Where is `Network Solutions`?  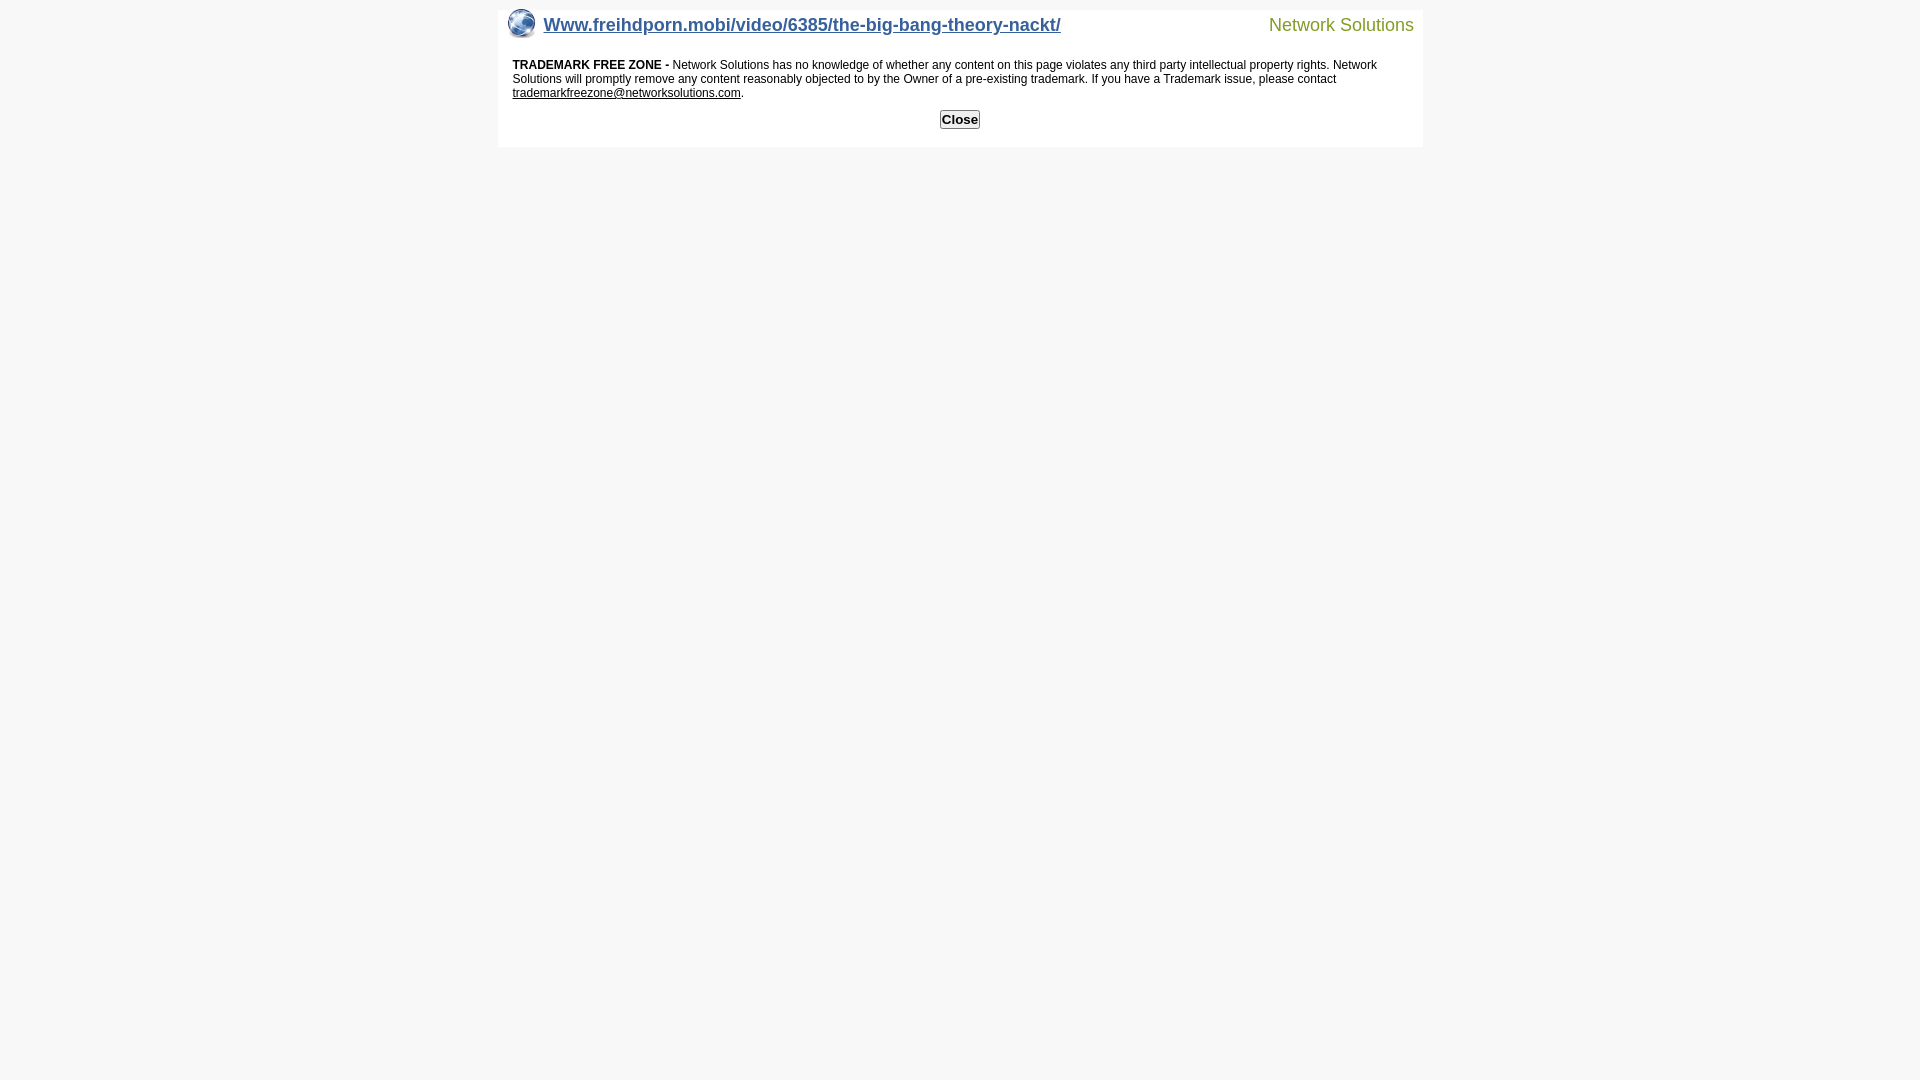 Network Solutions is located at coordinates (1329, 24).